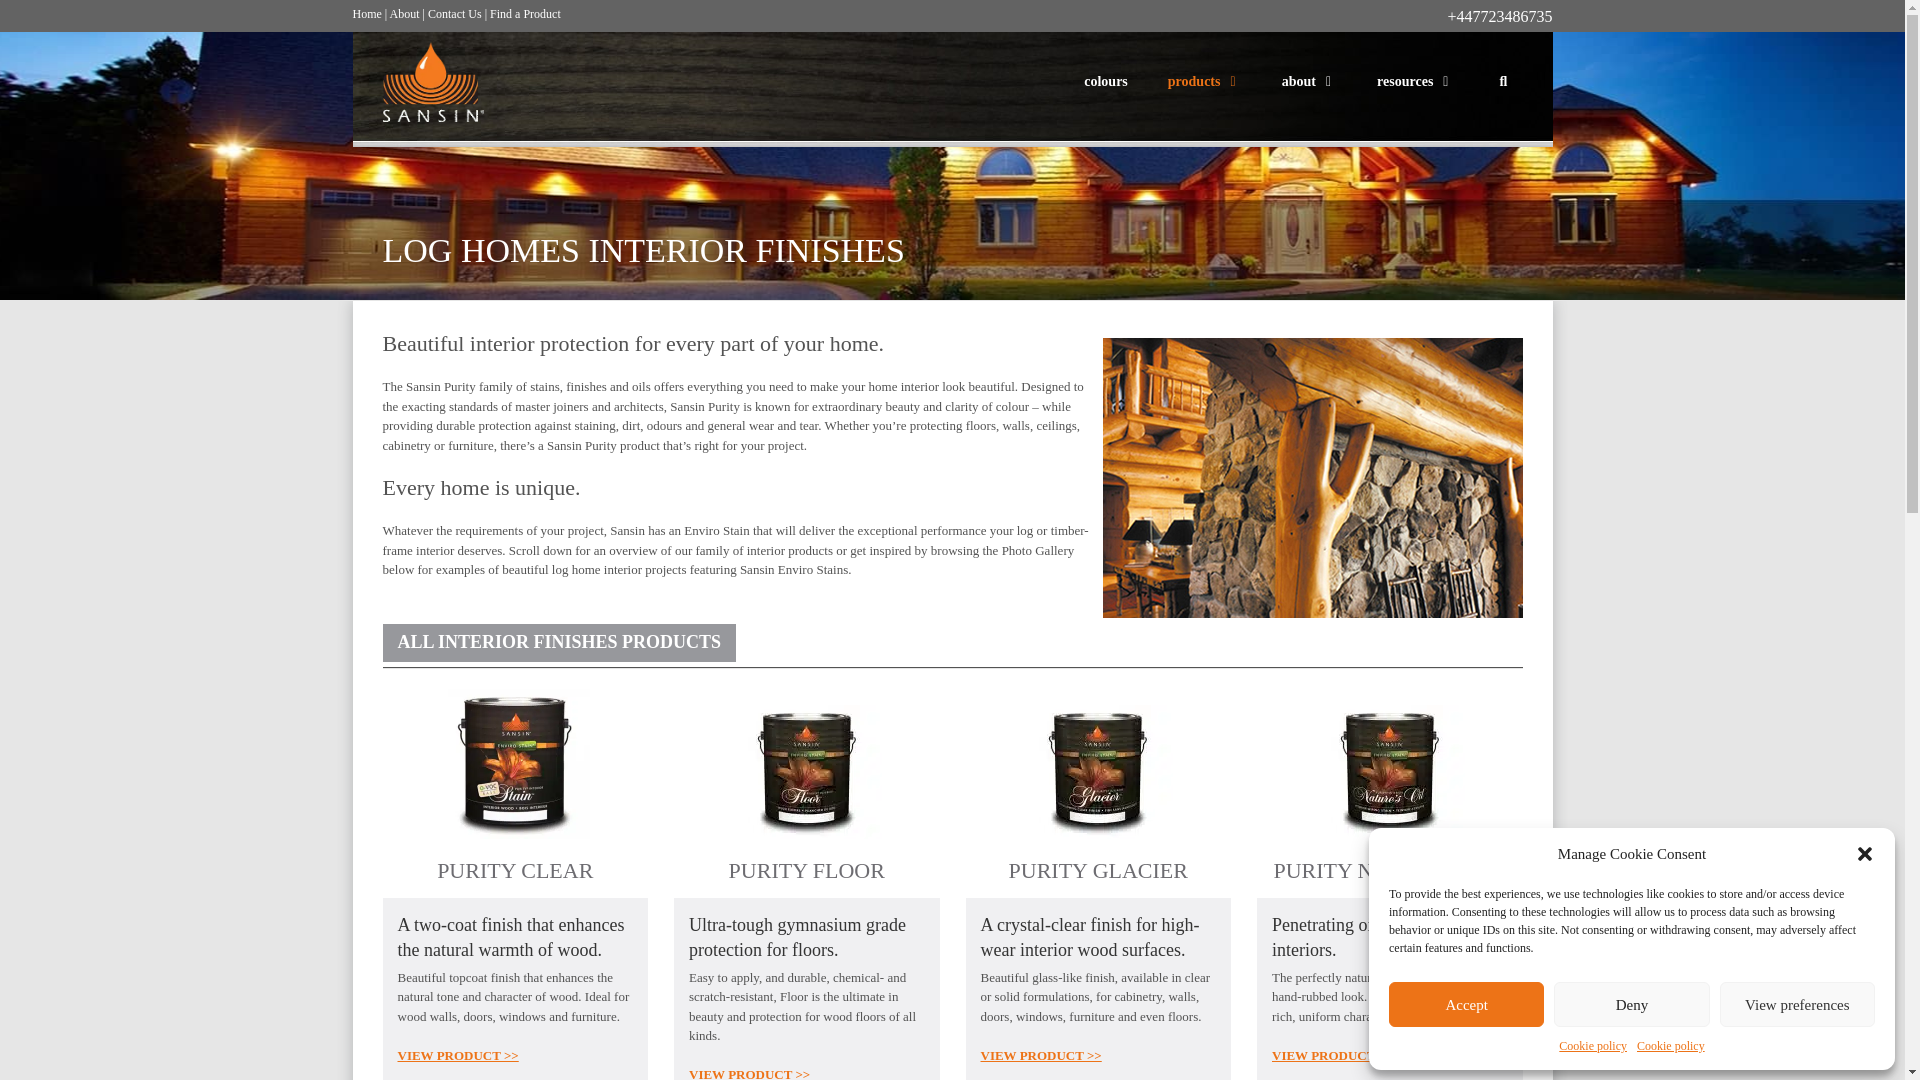 The width and height of the screenshot is (1920, 1080). I want to click on Contact Us, so click(454, 13).